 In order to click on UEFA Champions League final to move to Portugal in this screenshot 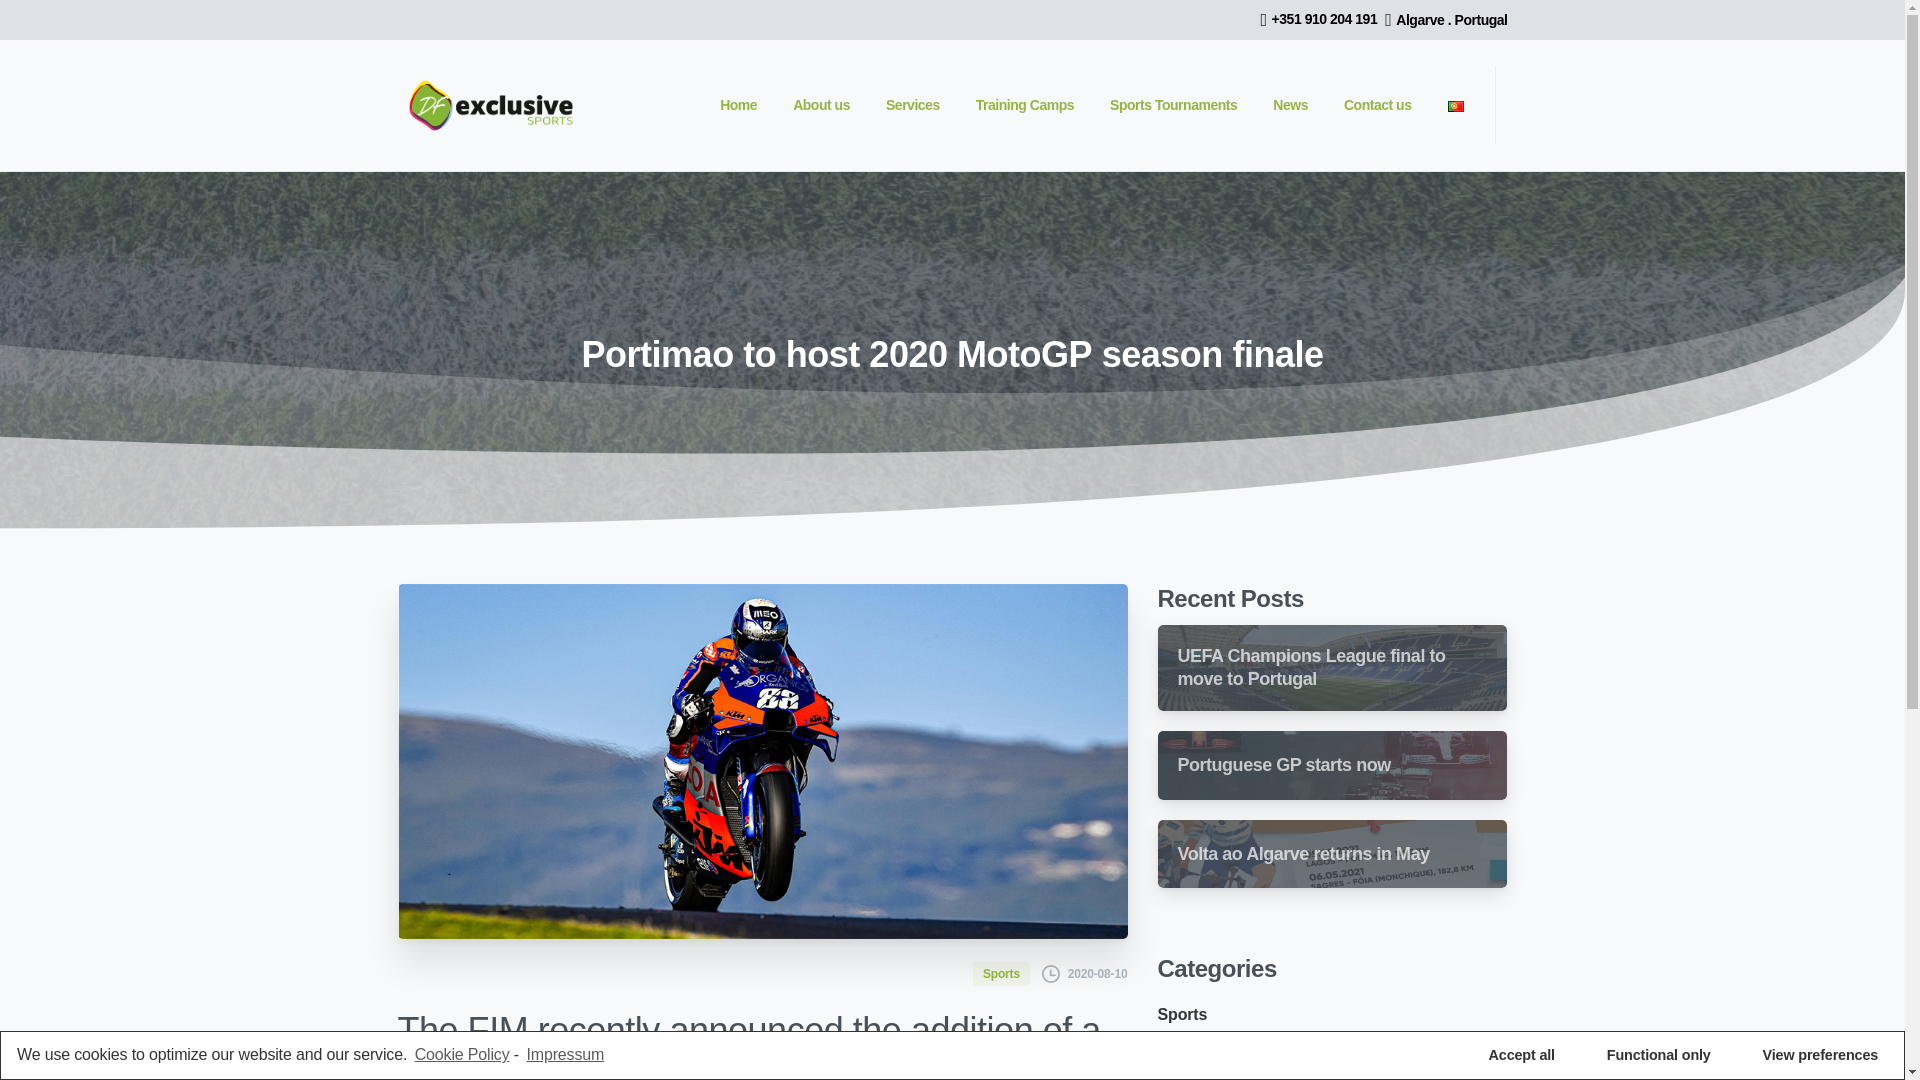, I will do `click(1332, 668)`.